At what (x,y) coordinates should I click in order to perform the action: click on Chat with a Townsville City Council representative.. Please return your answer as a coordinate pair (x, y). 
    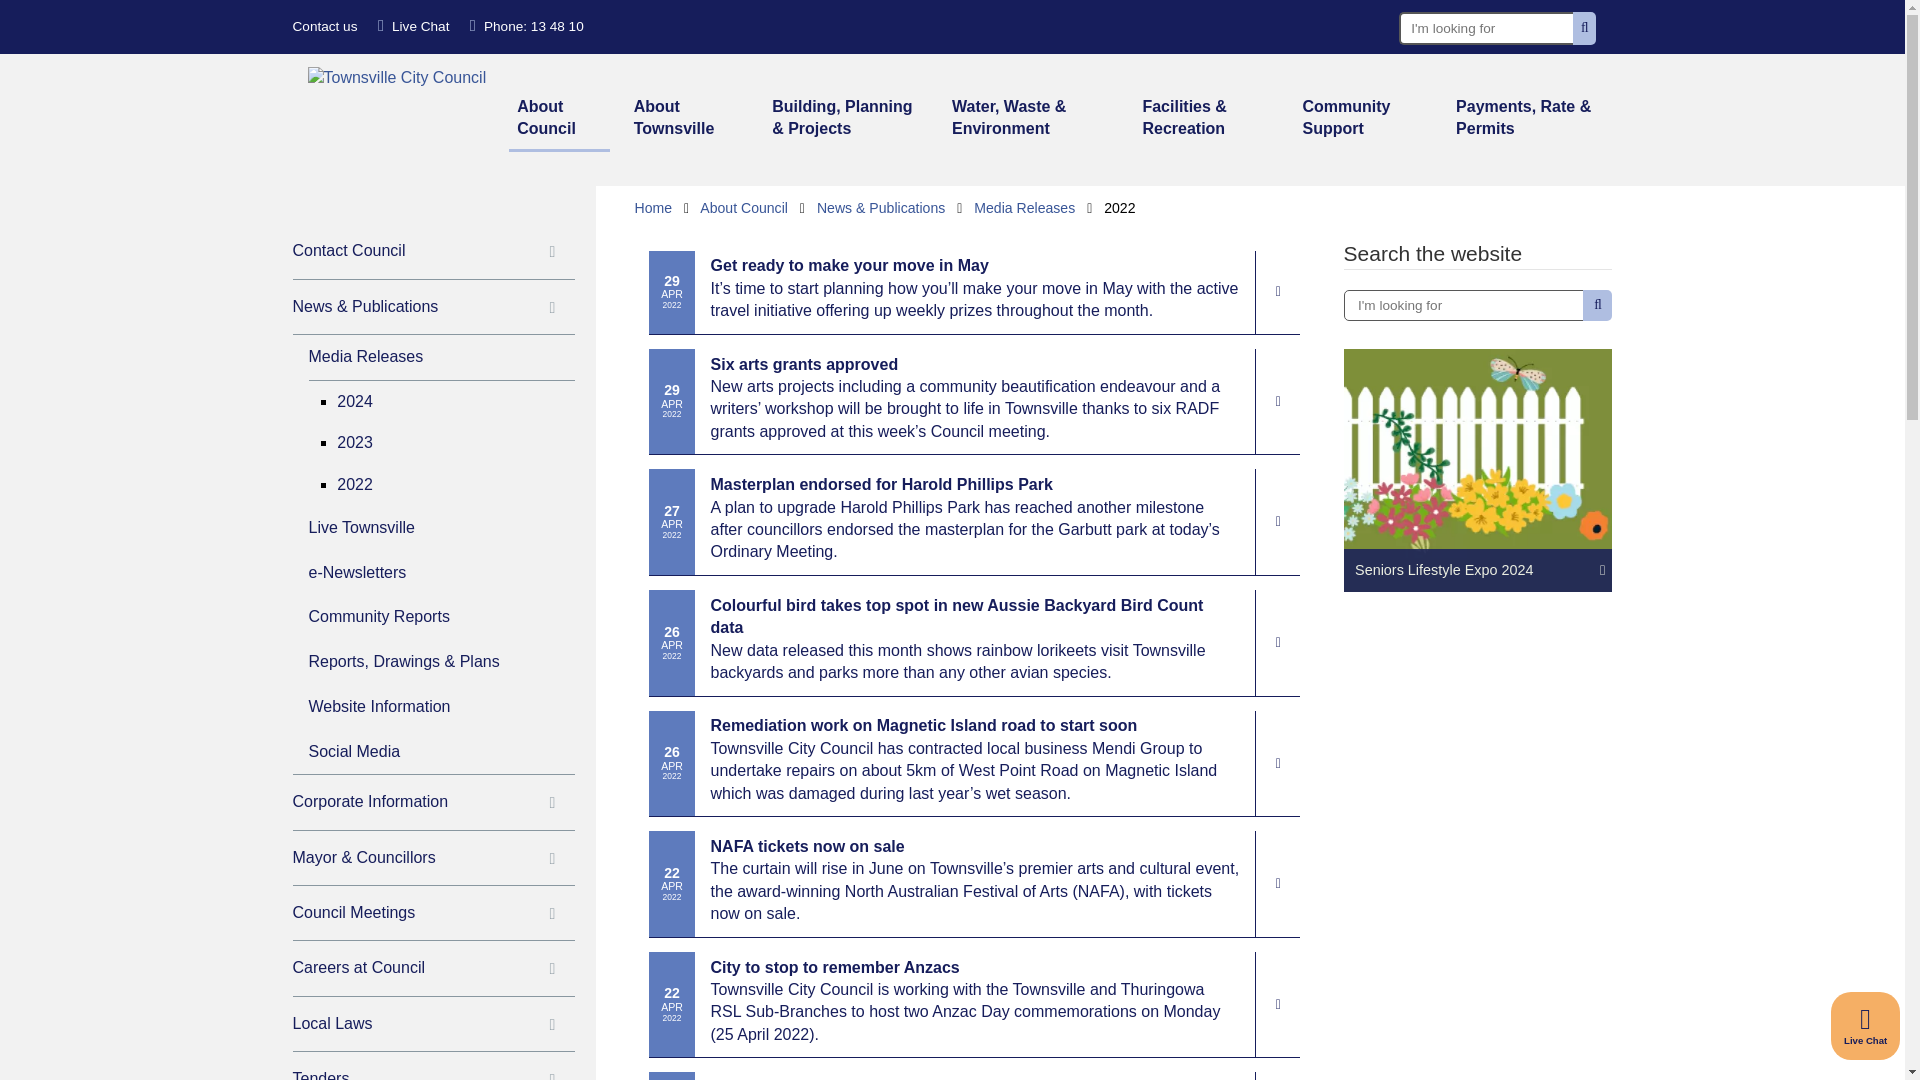
    Looking at the image, I should click on (1866, 1026).